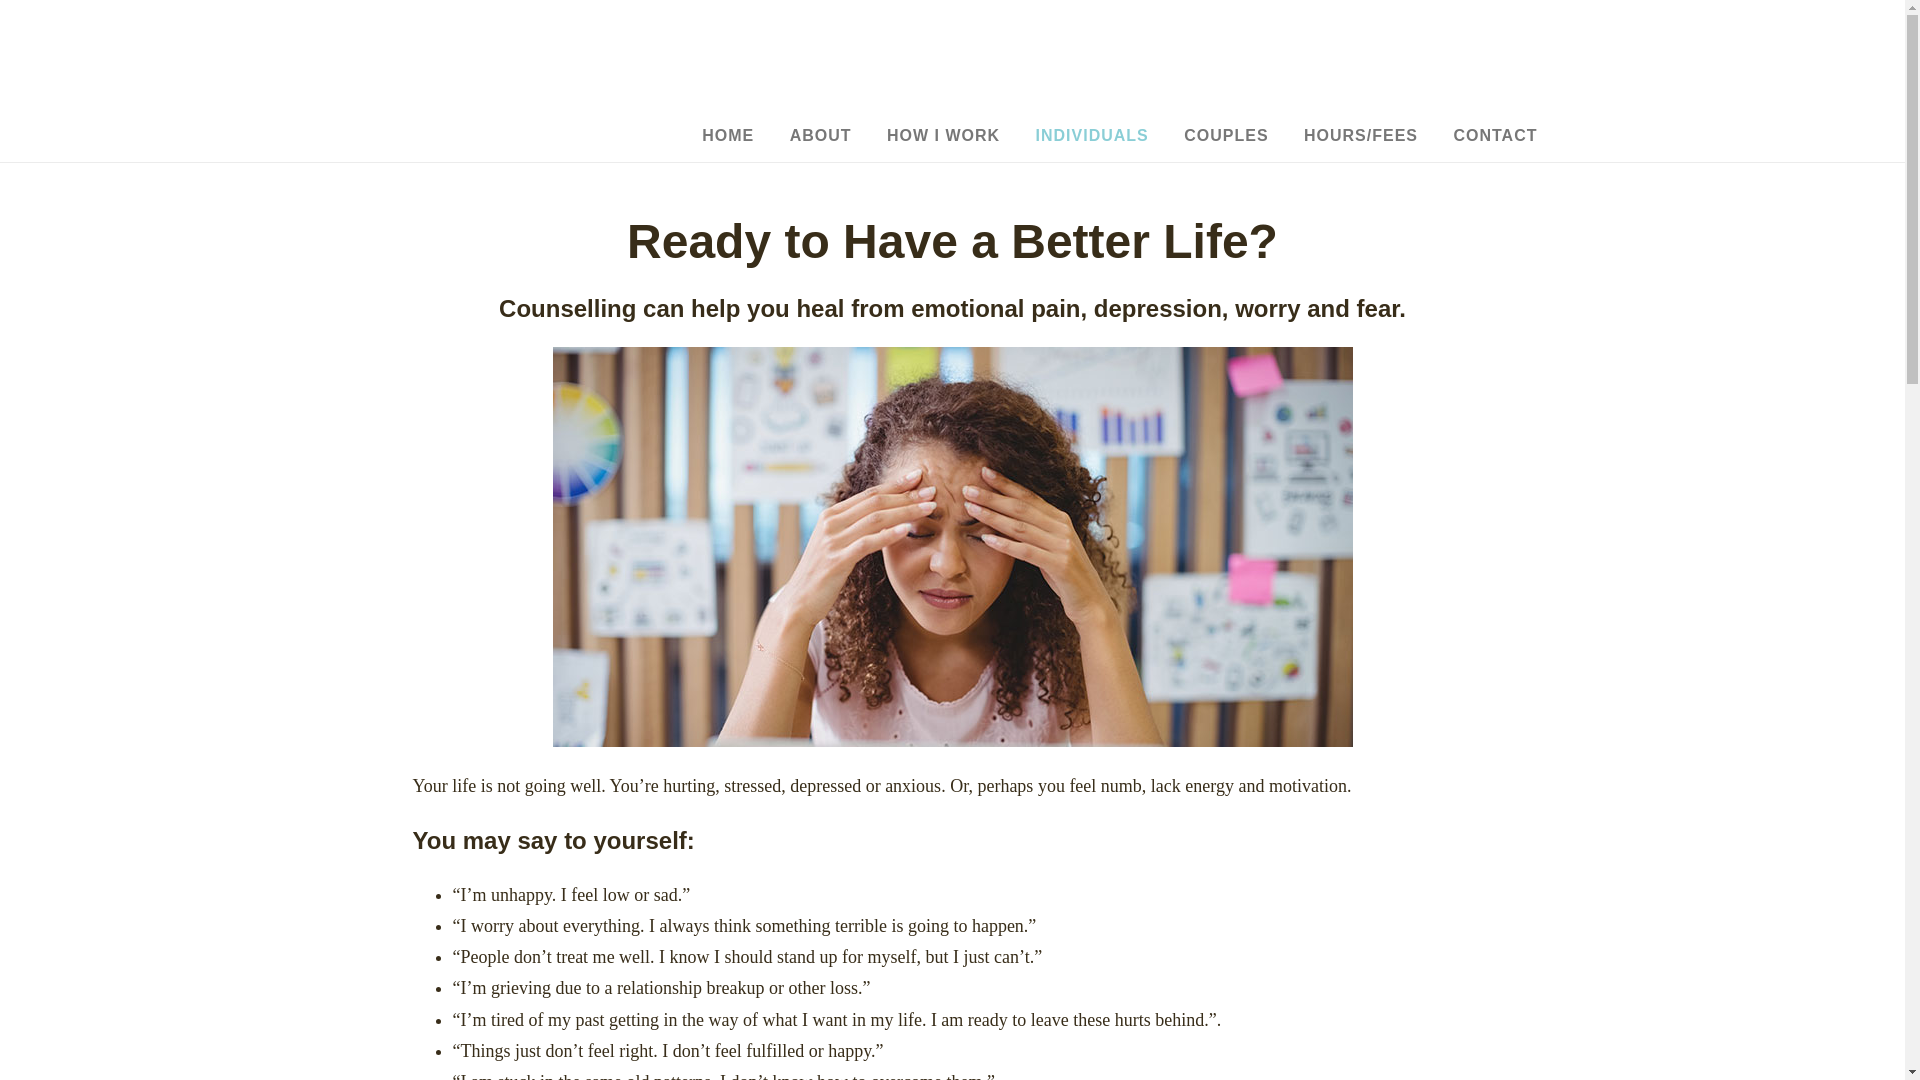 This screenshot has height=1080, width=1920. What do you see at coordinates (821, 136) in the screenshot?
I see `ABOUT` at bounding box center [821, 136].